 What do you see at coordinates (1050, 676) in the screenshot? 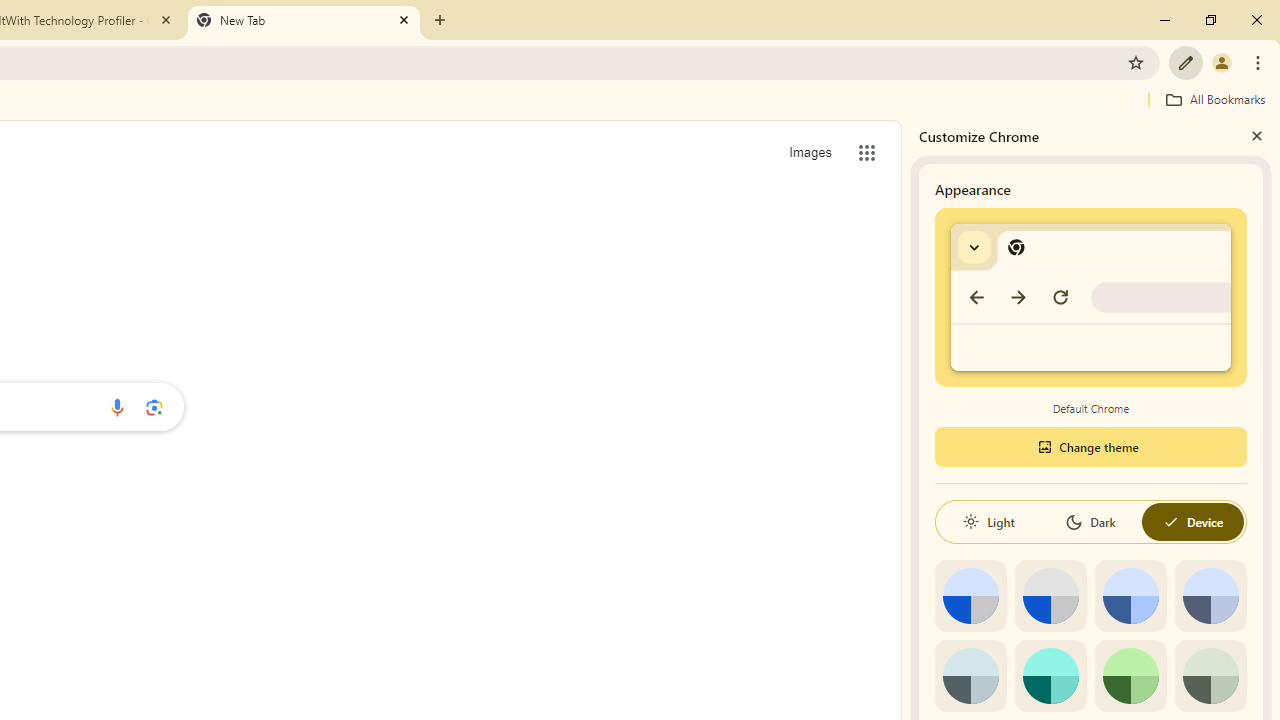
I see `Aqua` at bounding box center [1050, 676].